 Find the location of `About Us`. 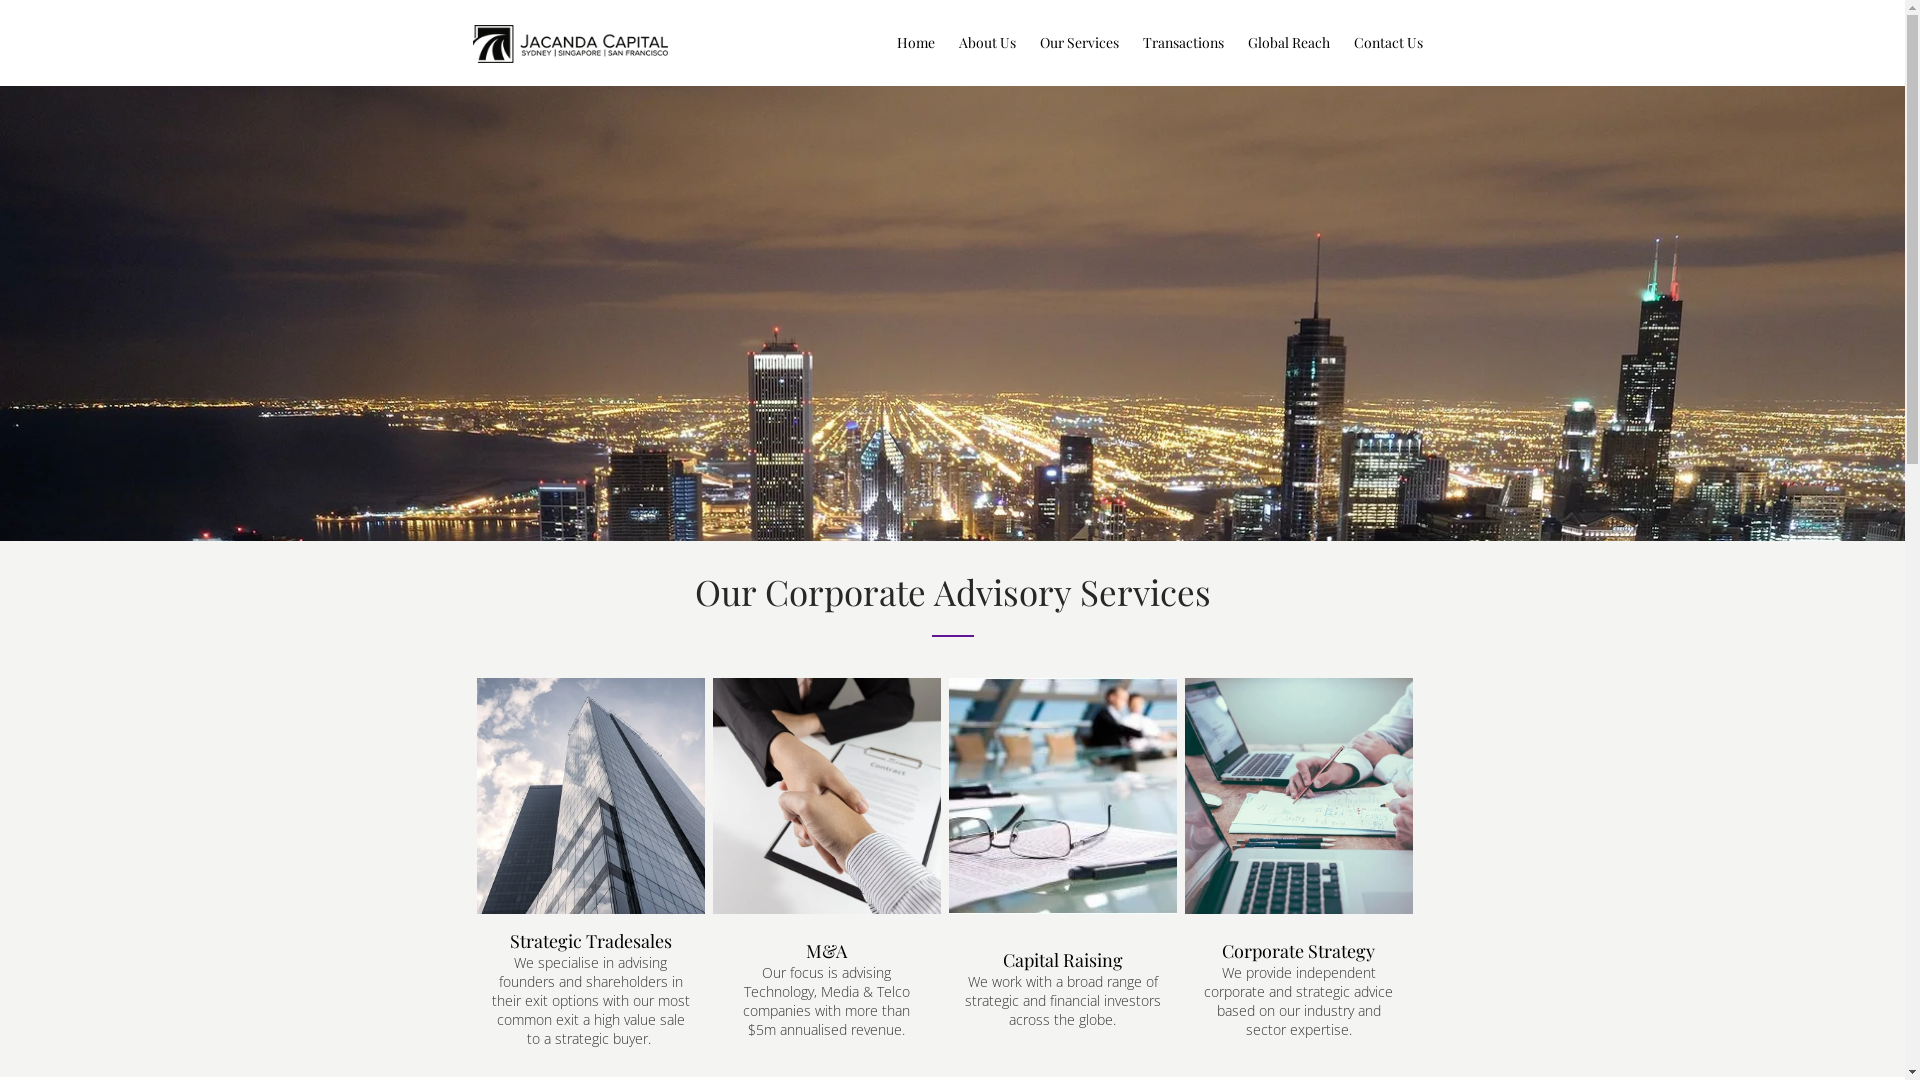

About Us is located at coordinates (986, 41).